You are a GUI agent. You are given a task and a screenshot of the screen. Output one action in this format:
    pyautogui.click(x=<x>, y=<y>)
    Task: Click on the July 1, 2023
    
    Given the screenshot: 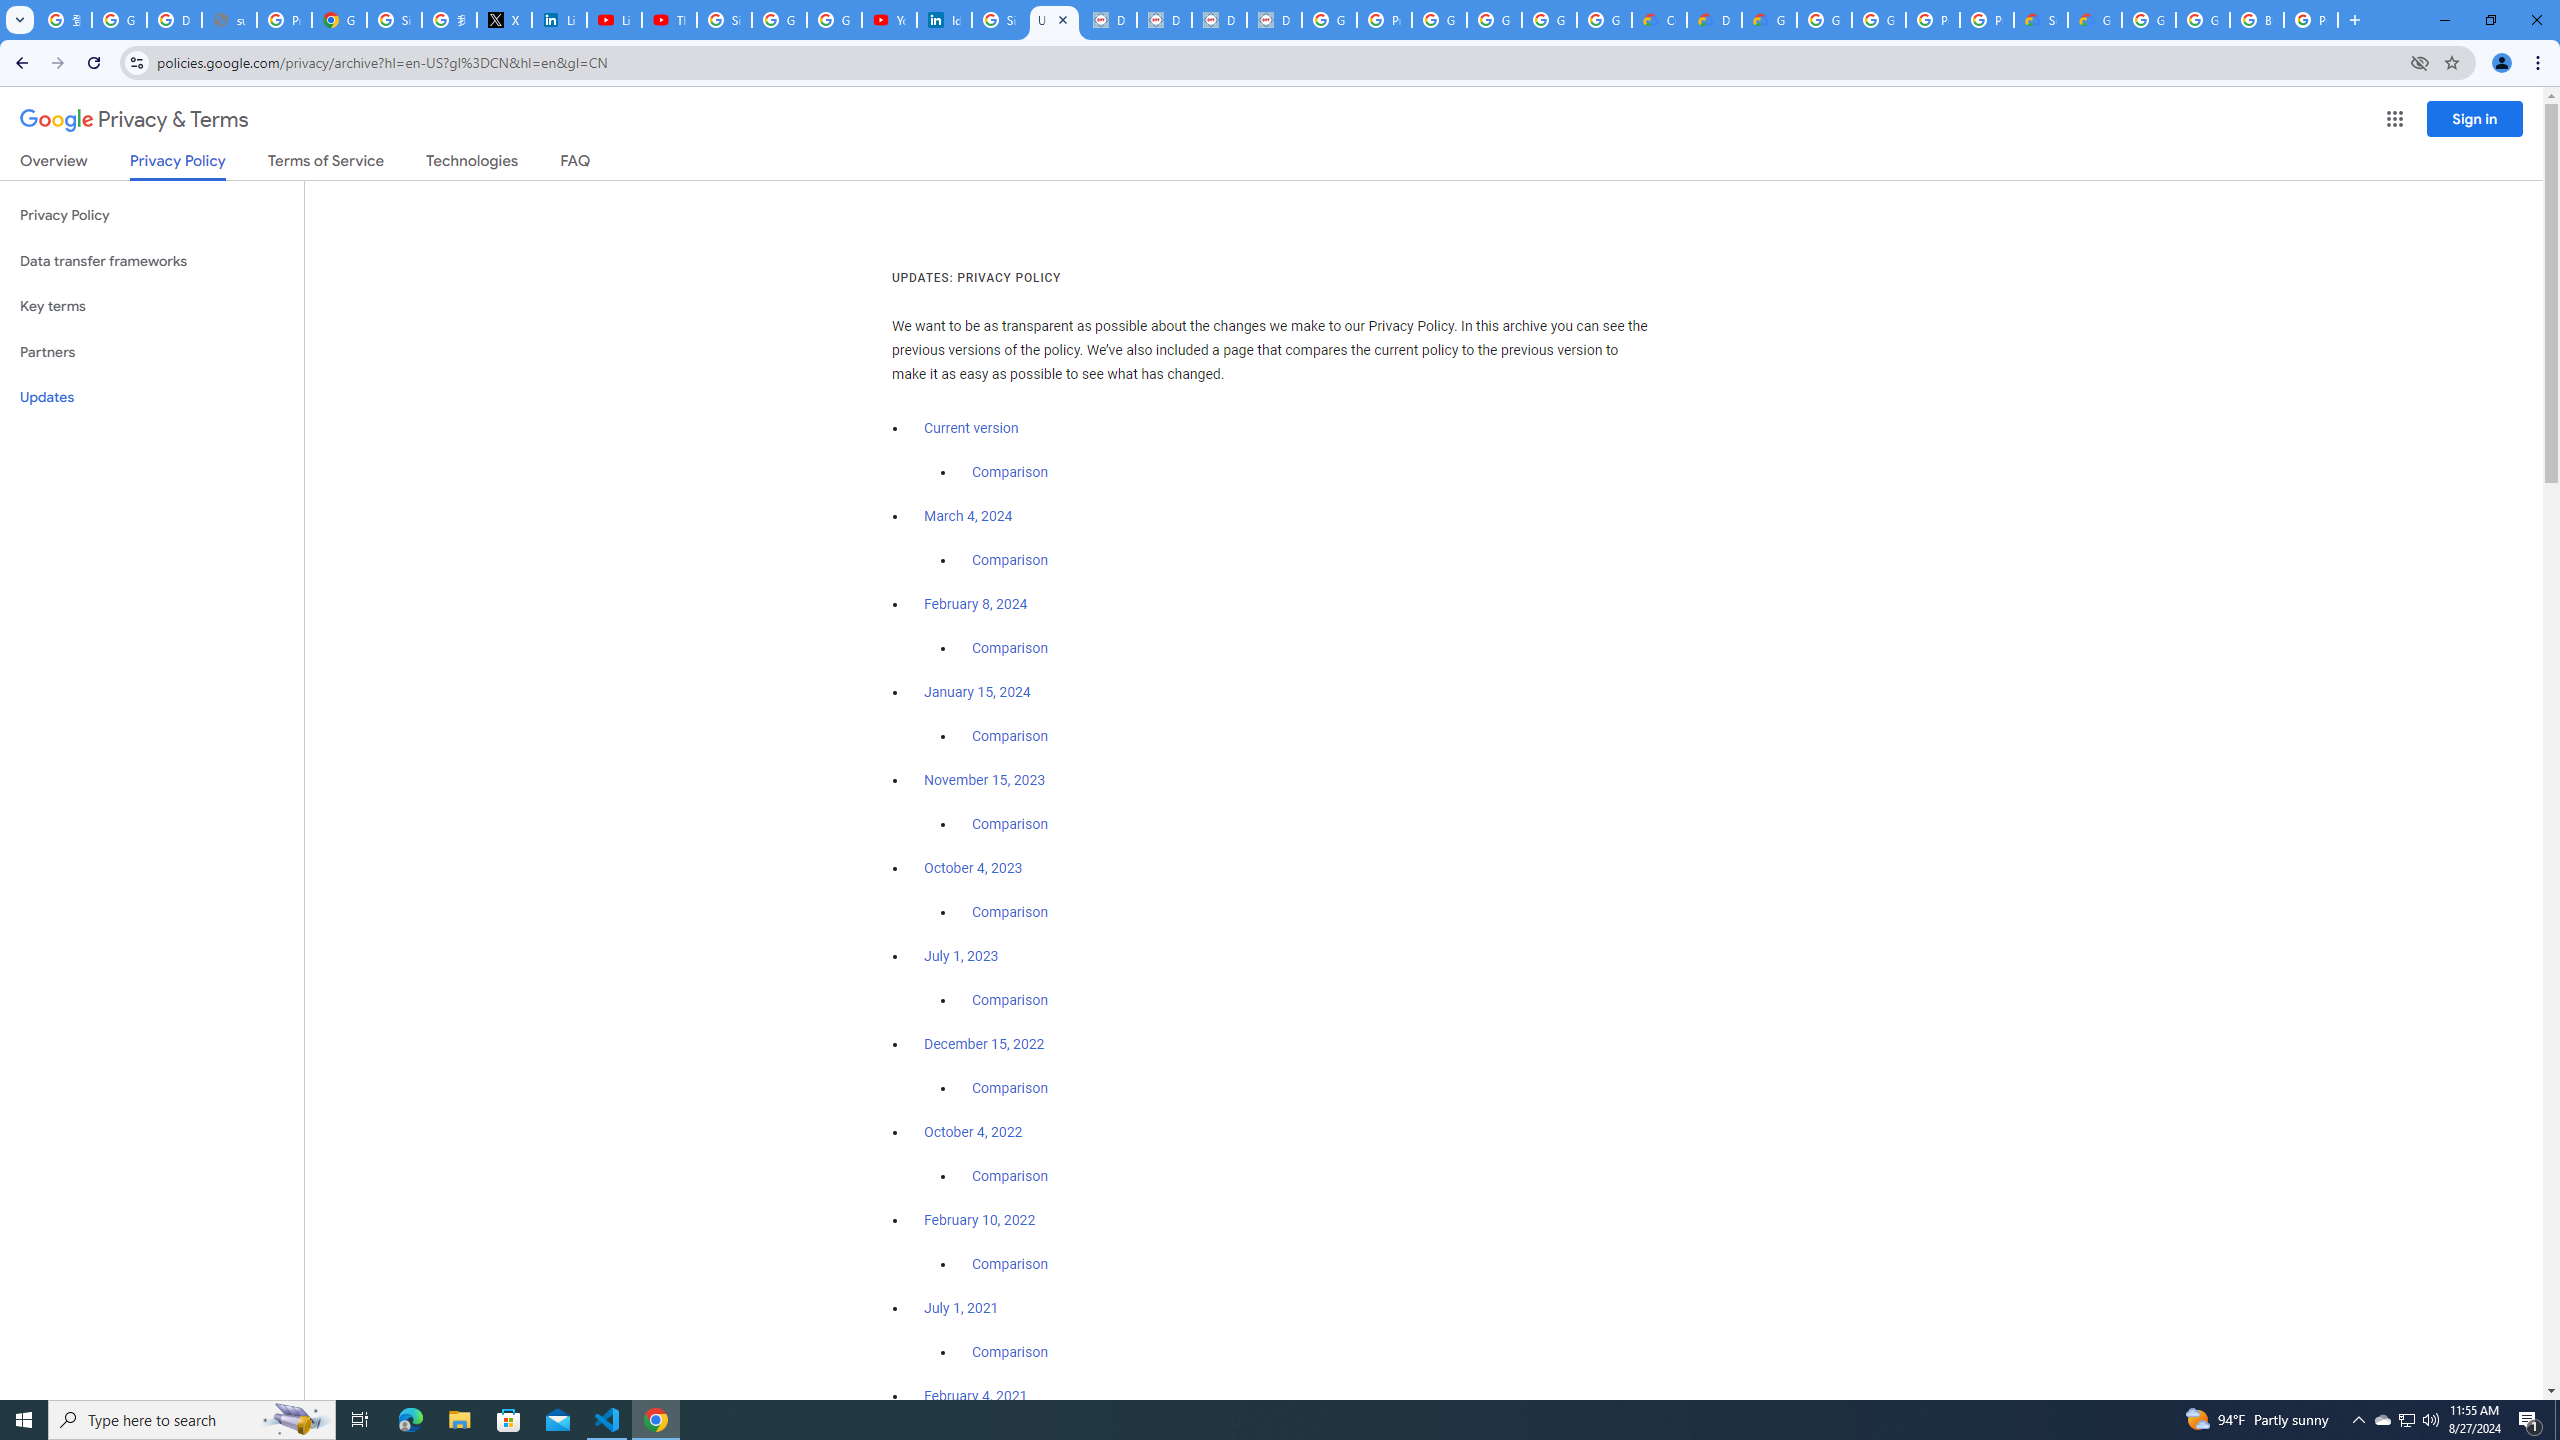 What is the action you would take?
    pyautogui.click(x=961, y=956)
    